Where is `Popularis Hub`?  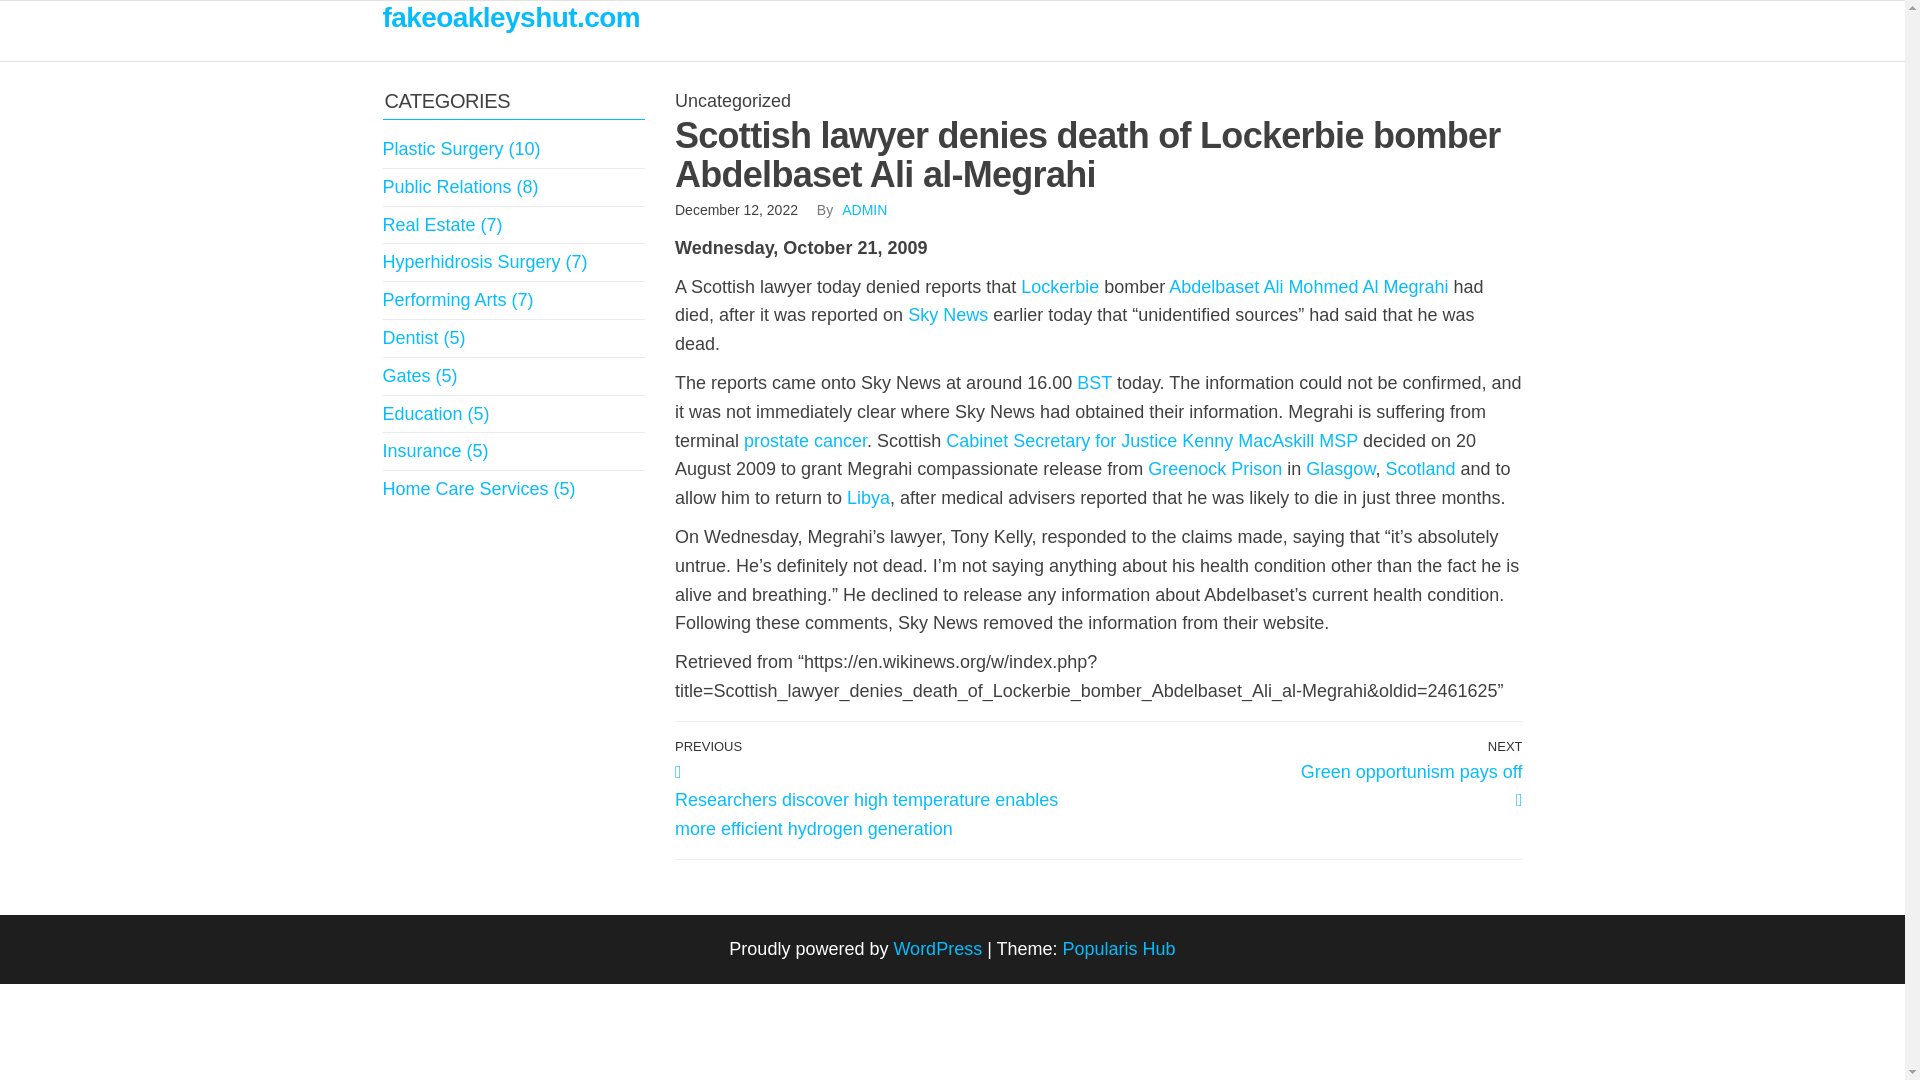
Popularis Hub is located at coordinates (1119, 948).